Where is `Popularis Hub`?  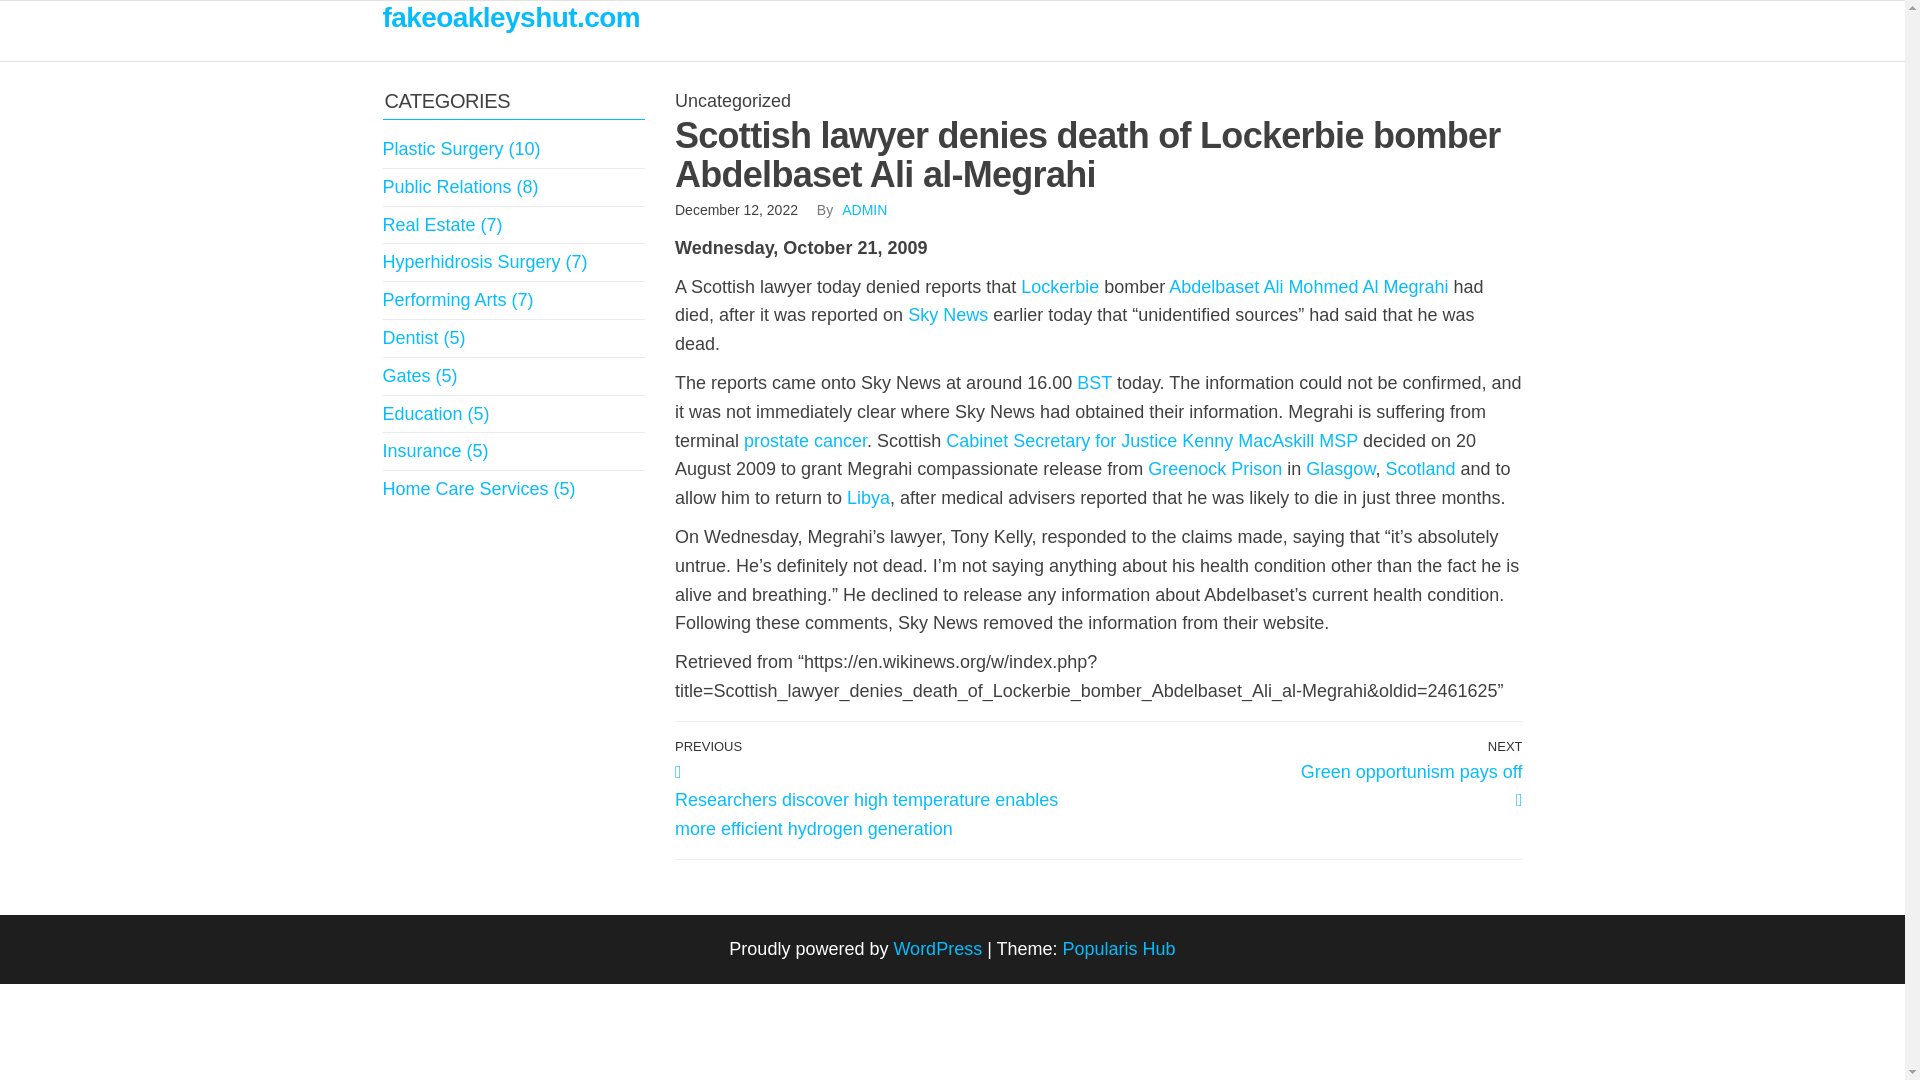
Popularis Hub is located at coordinates (1119, 948).